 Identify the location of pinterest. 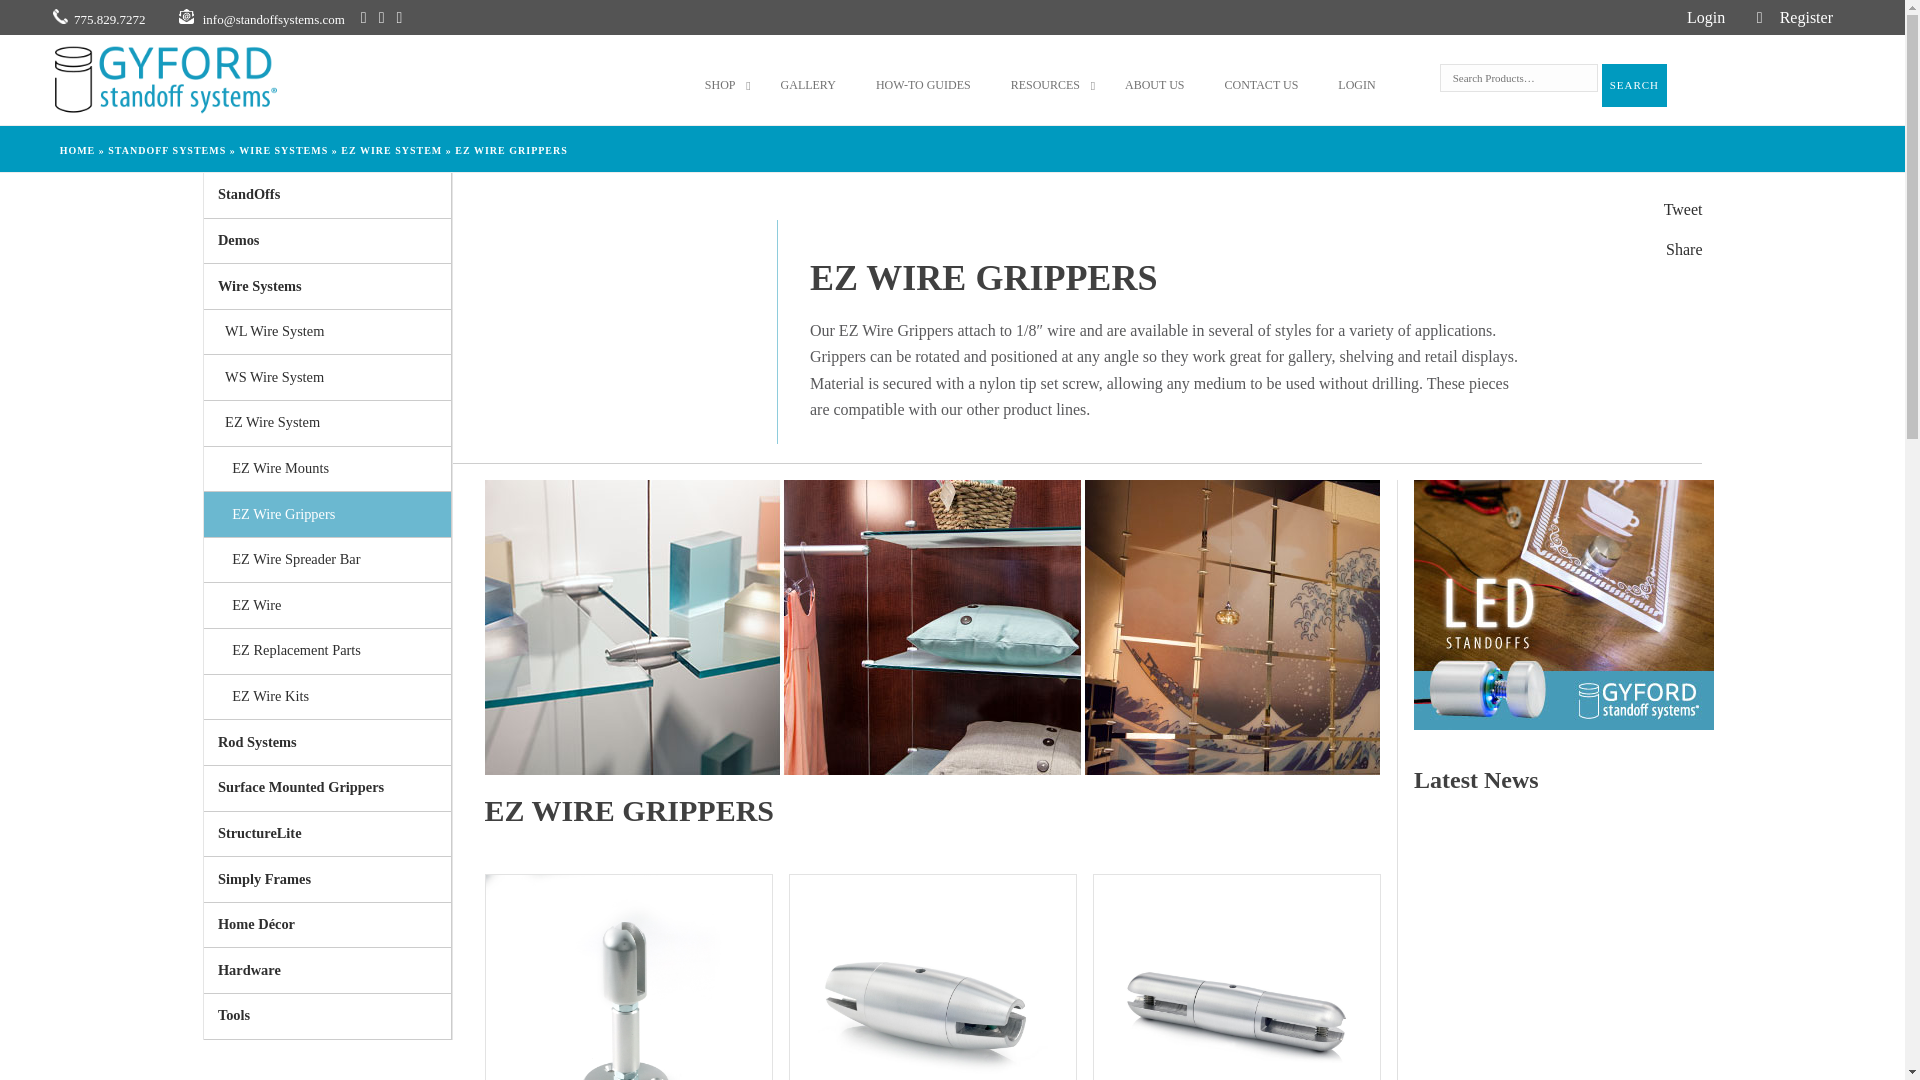
(382, 16).